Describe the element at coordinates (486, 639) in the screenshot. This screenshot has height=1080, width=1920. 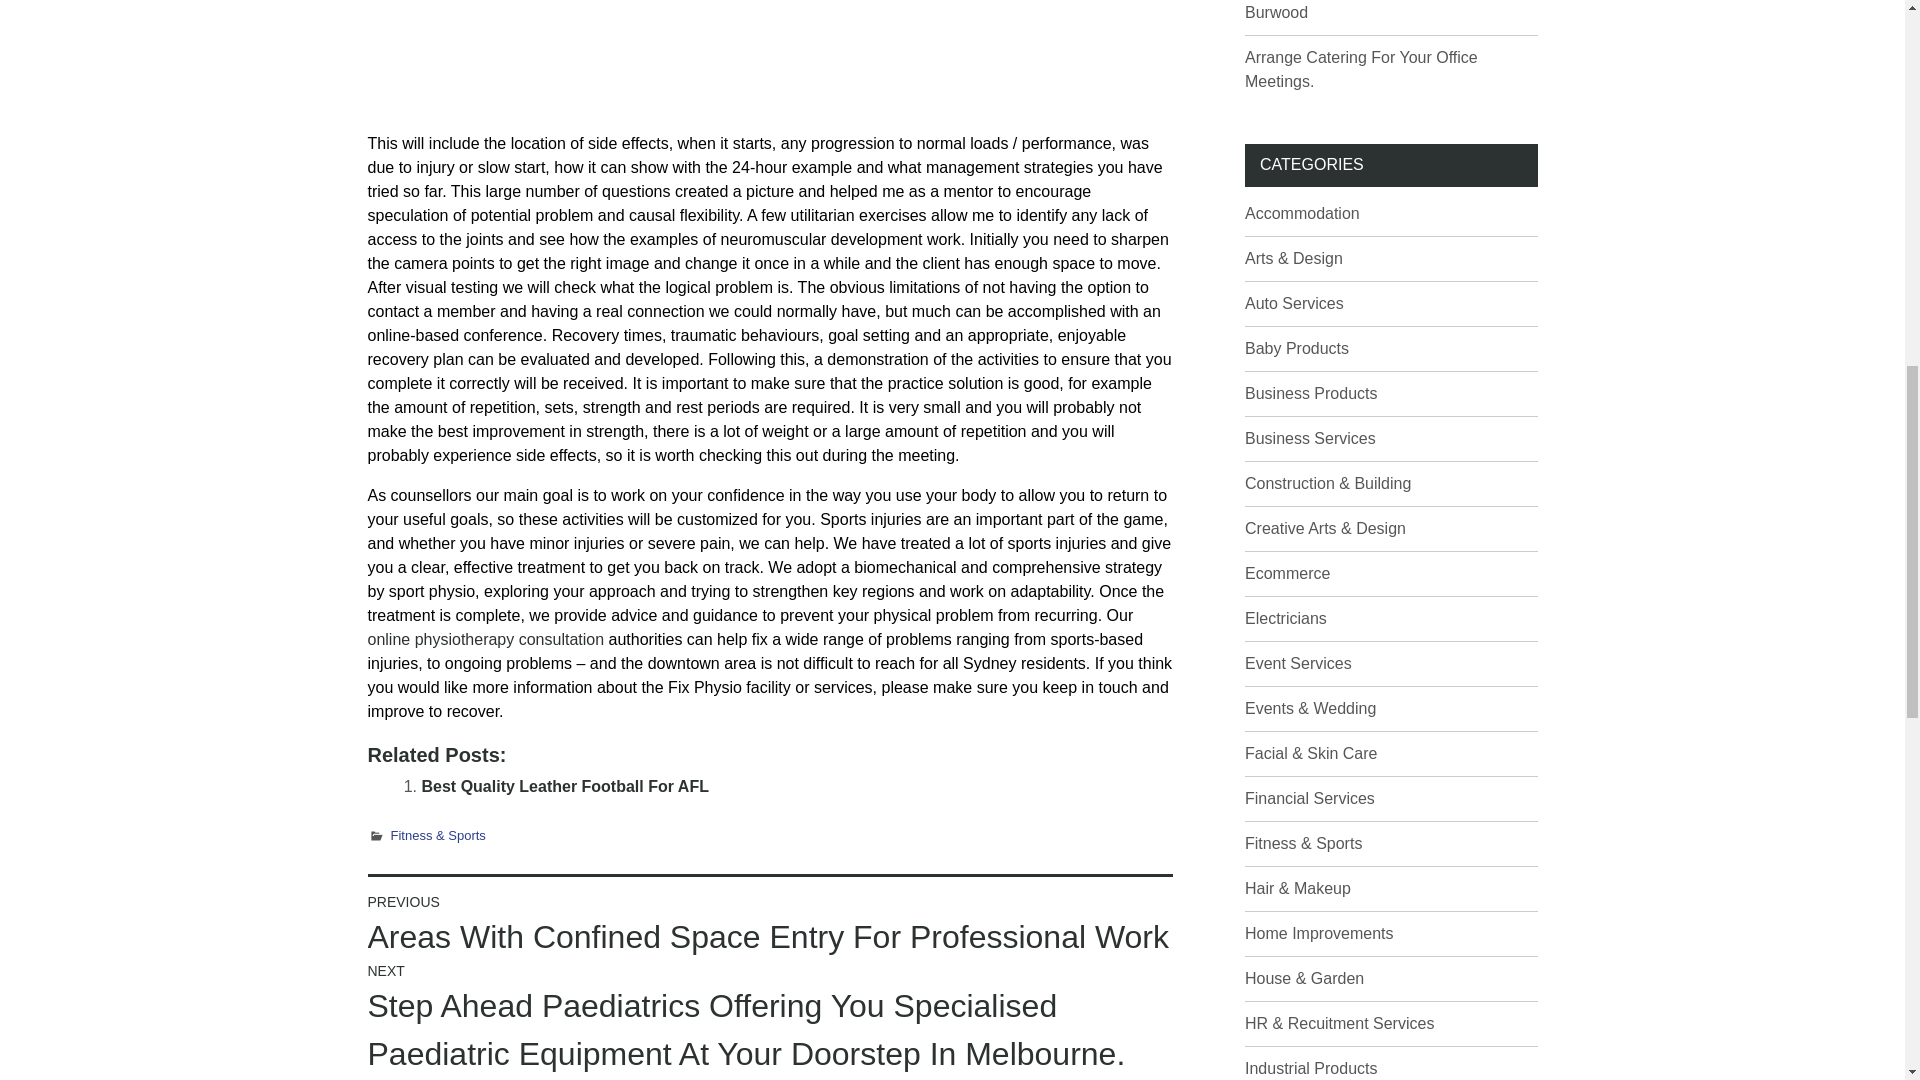
I see `online physiotherapy consultation` at that location.